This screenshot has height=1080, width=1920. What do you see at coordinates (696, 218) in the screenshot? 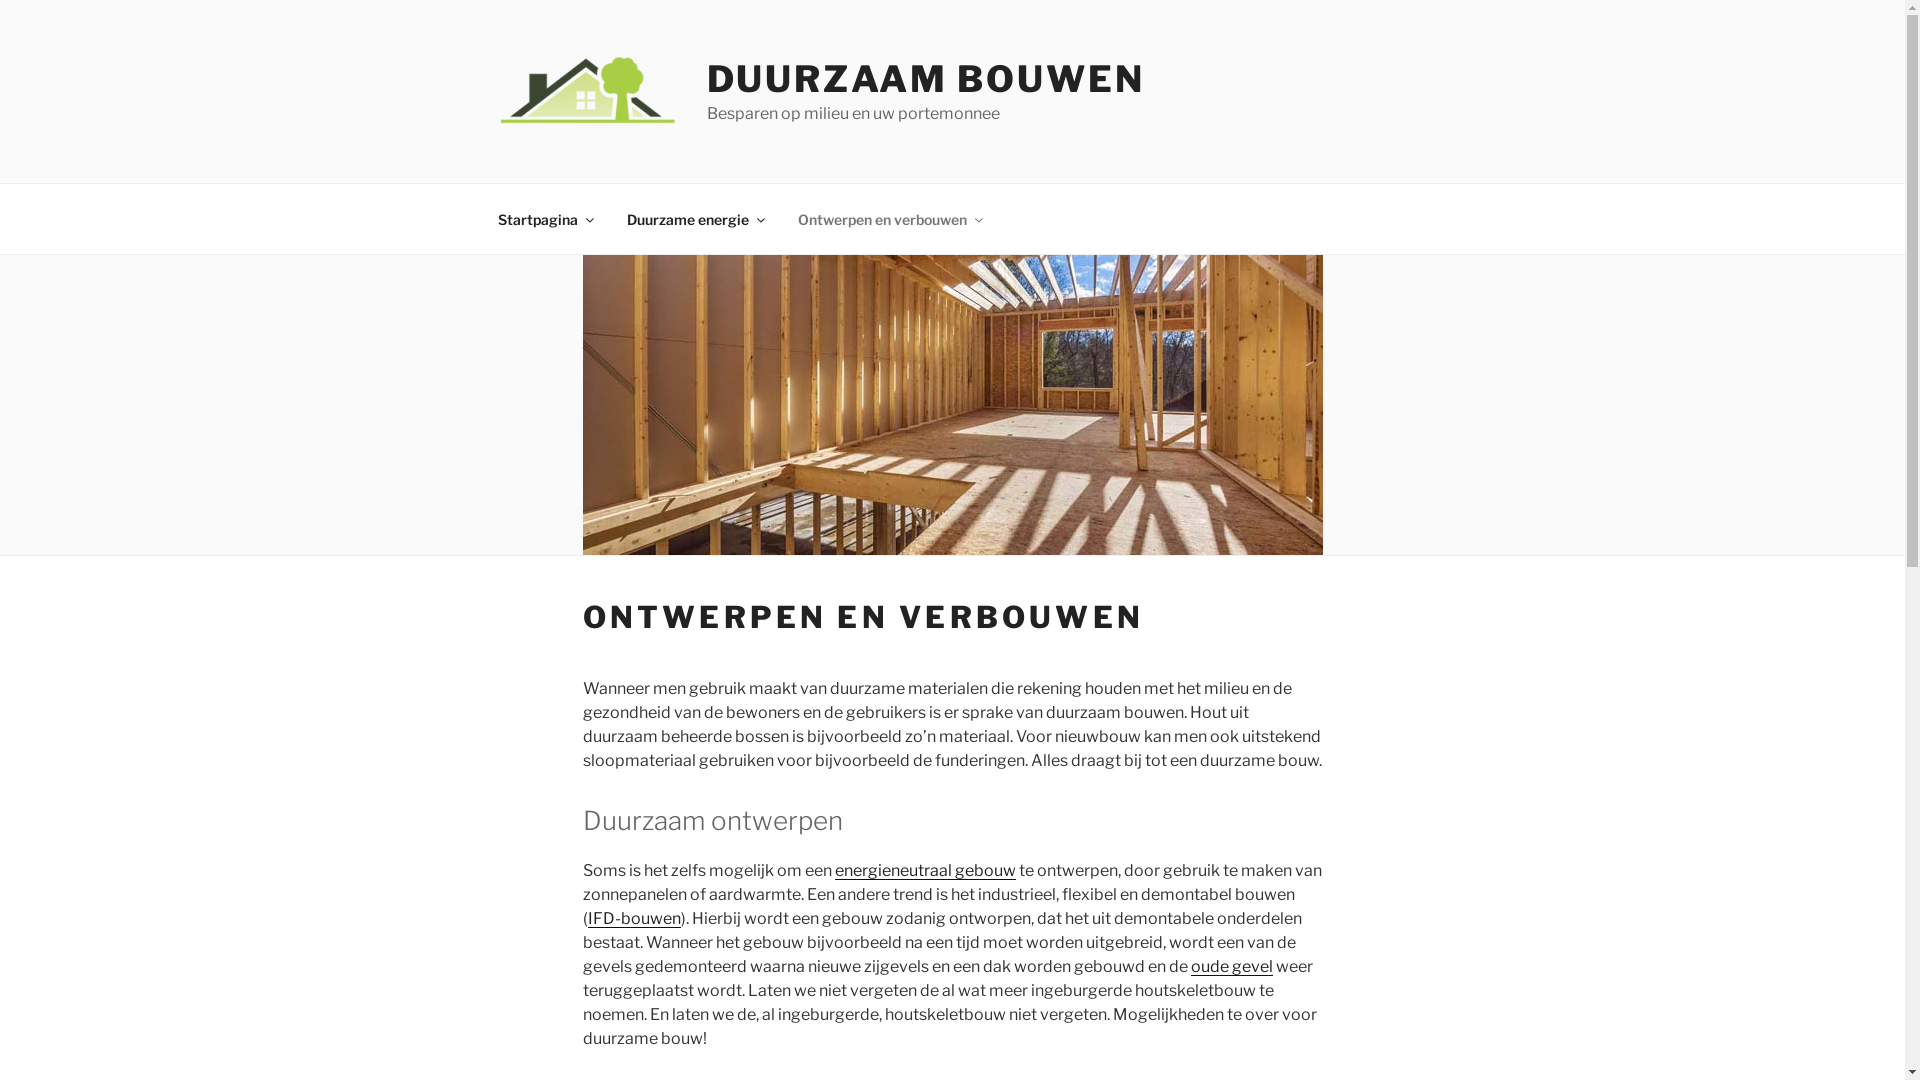
I see `Duurzame energie` at bounding box center [696, 218].